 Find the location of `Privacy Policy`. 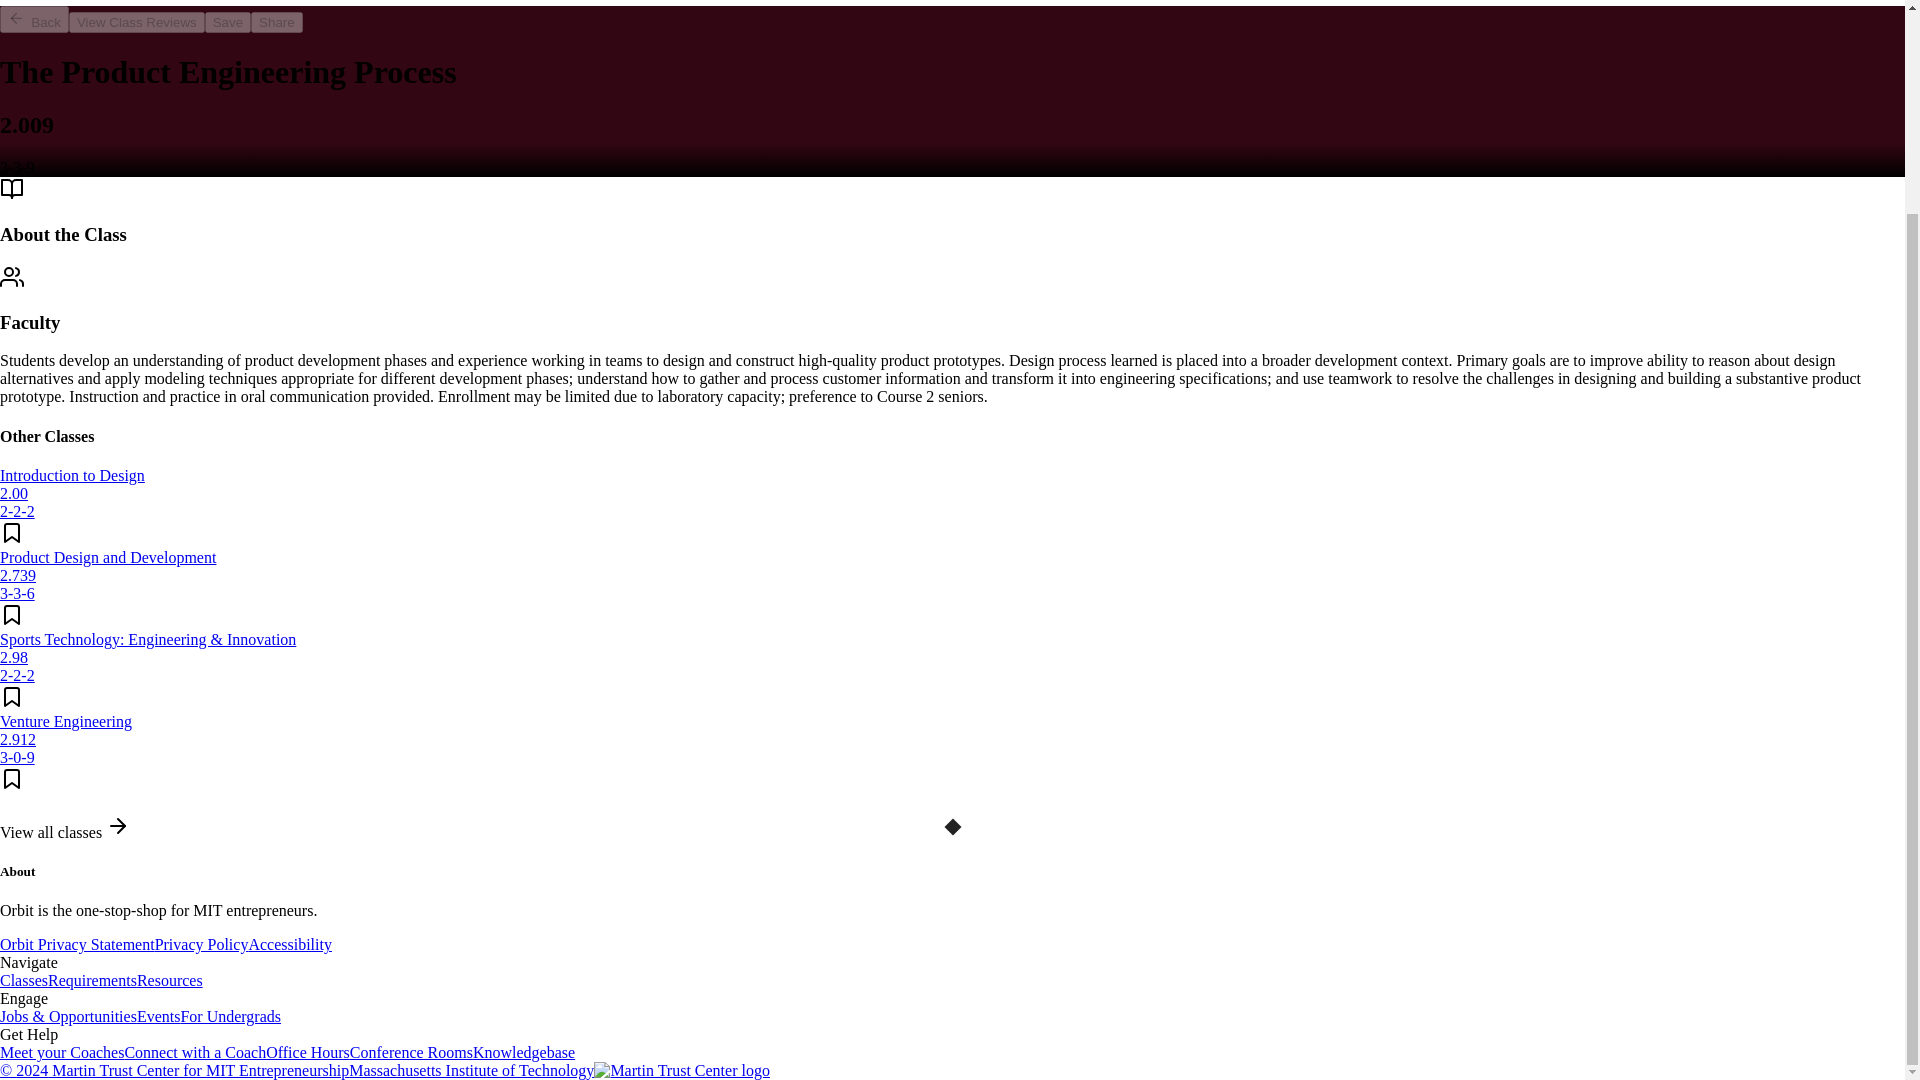

Privacy Policy is located at coordinates (202, 944).